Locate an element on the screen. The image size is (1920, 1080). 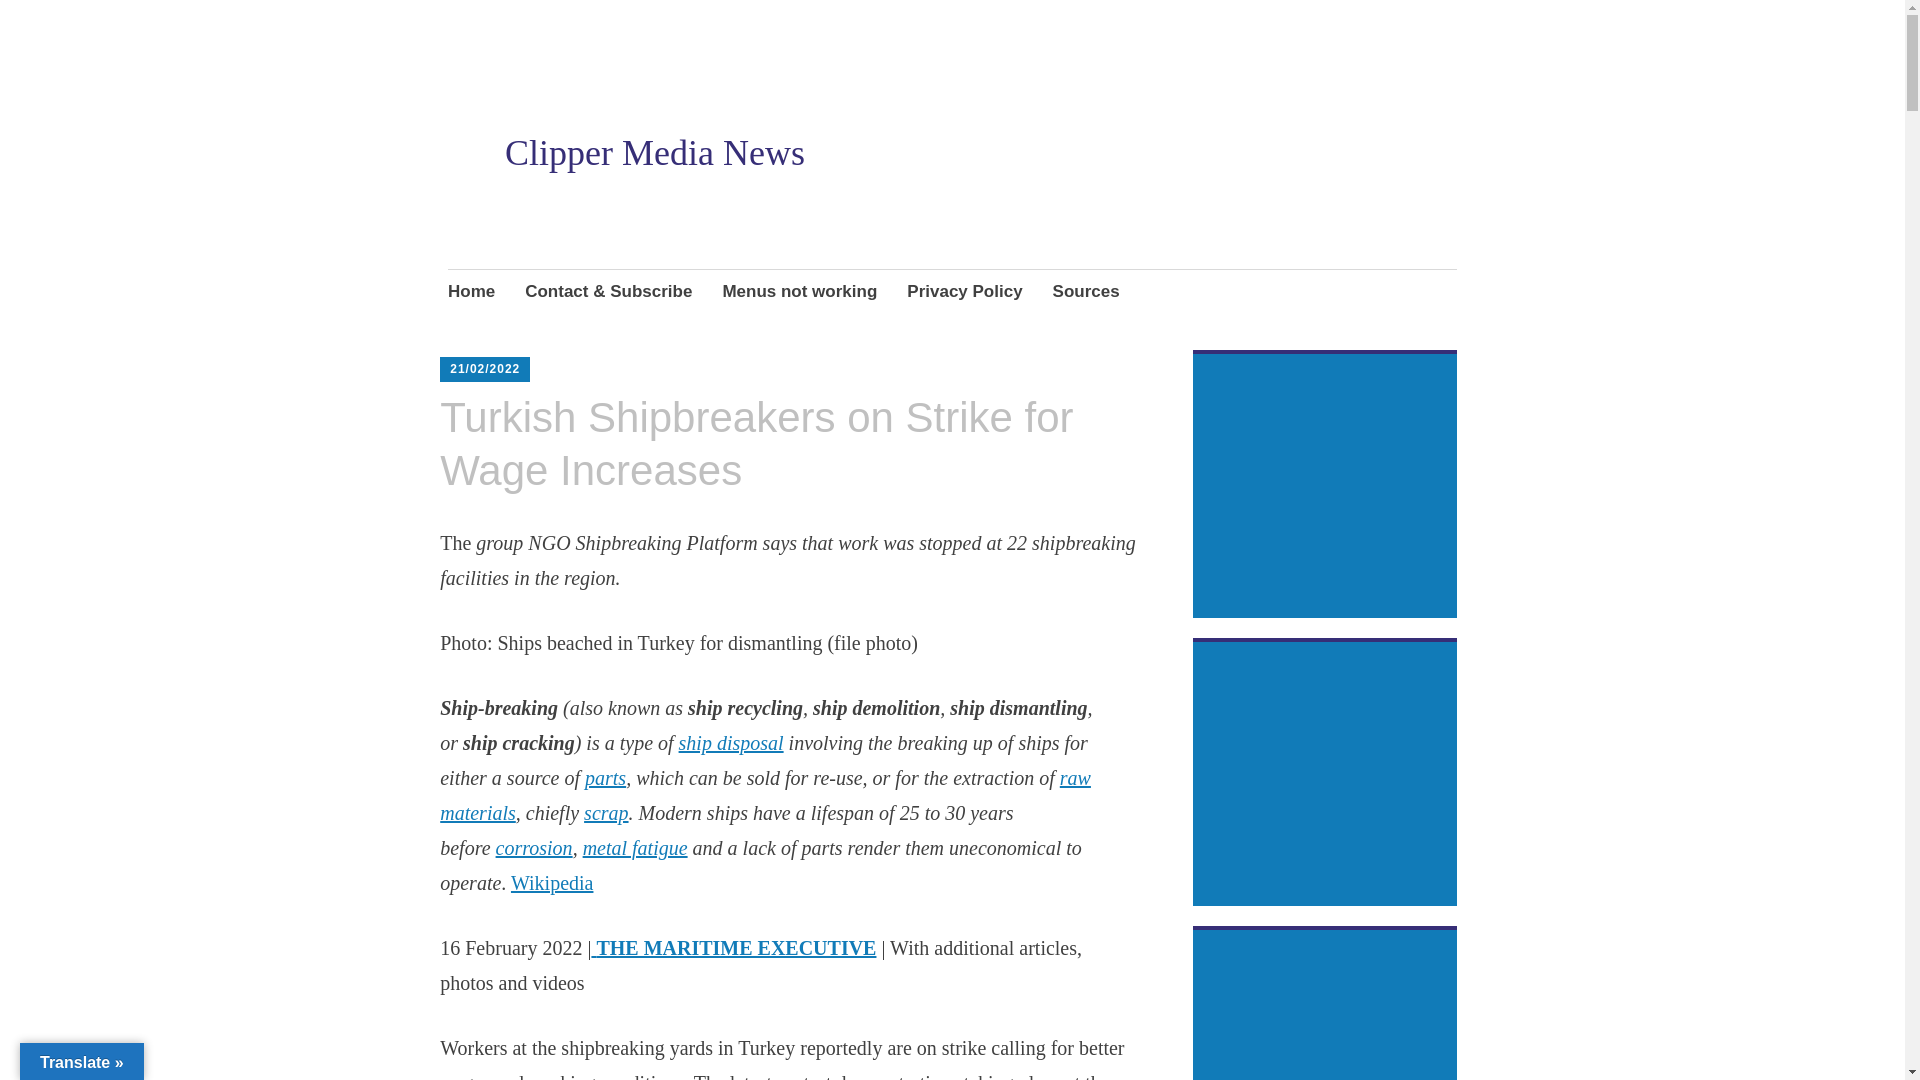
Clipper Media News is located at coordinates (654, 152).